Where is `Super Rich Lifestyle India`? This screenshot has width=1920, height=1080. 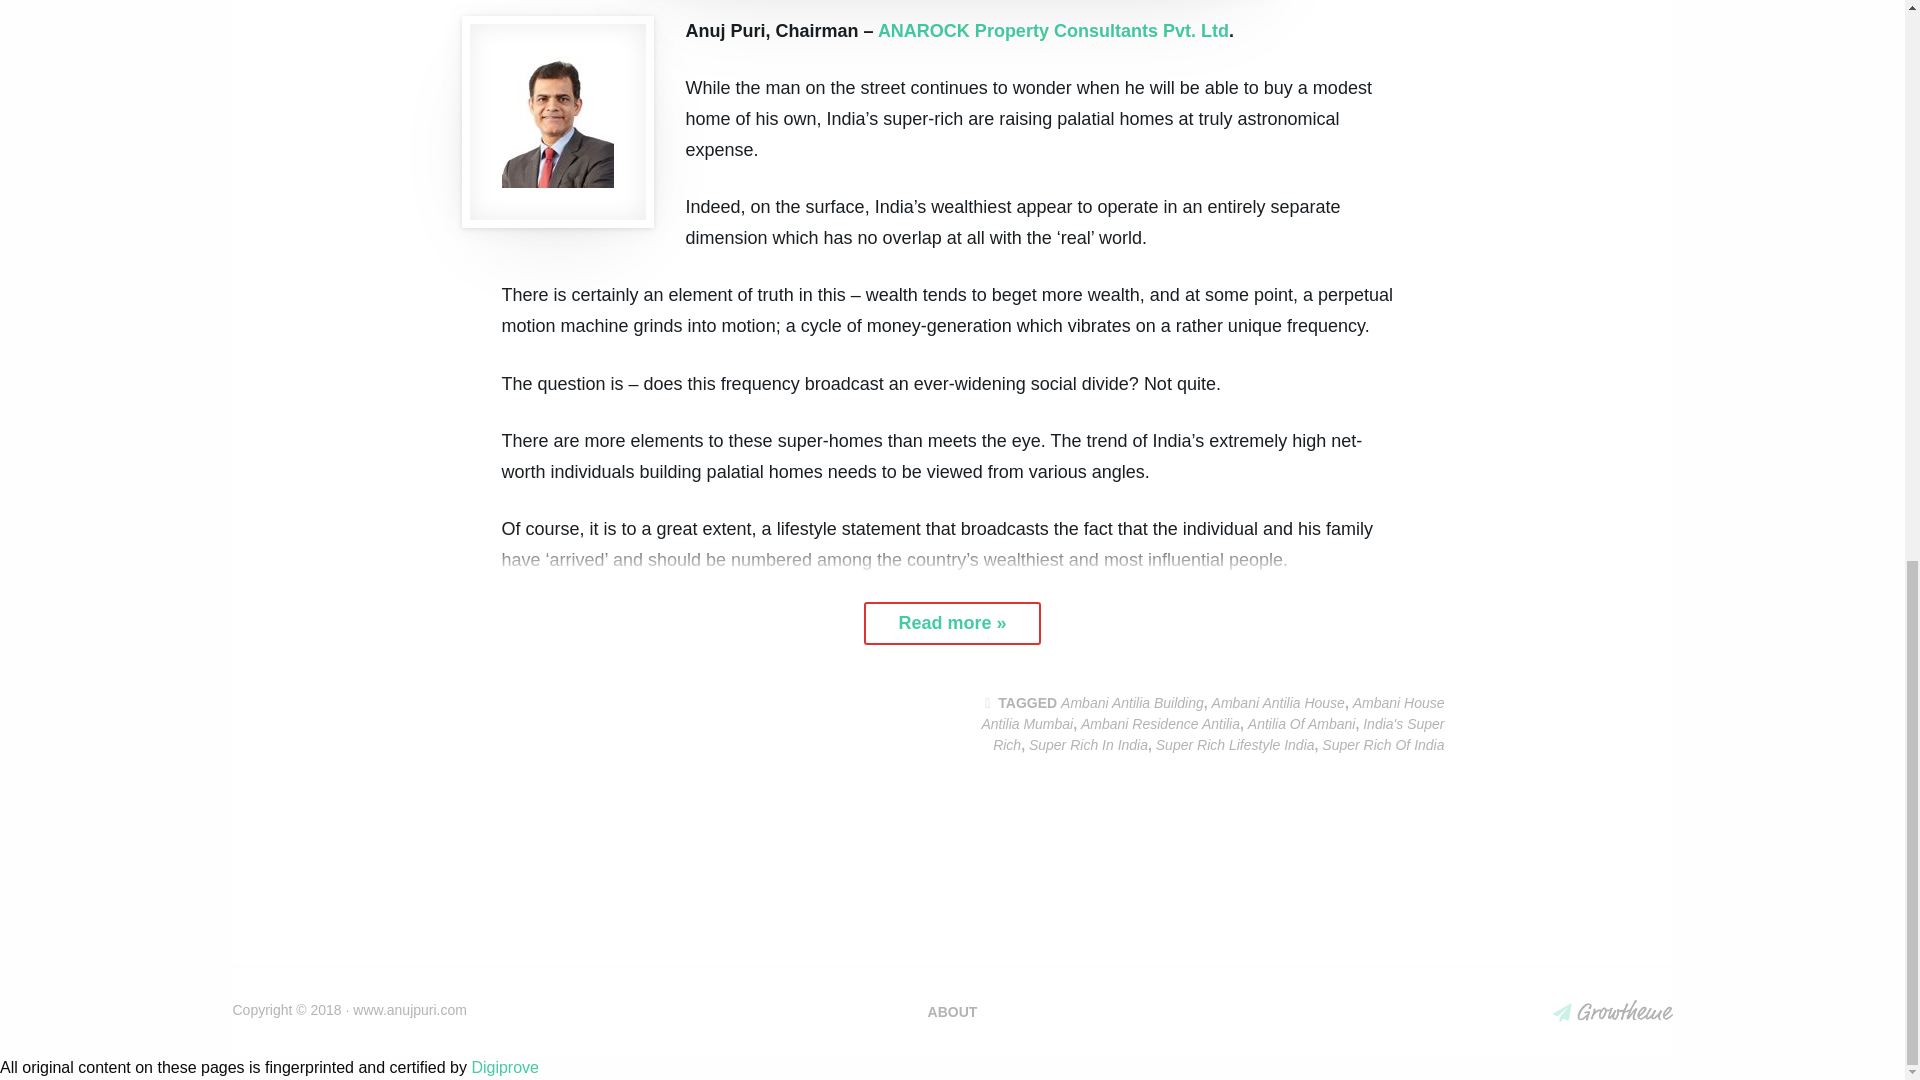
Super Rich Lifestyle India is located at coordinates (1235, 744).